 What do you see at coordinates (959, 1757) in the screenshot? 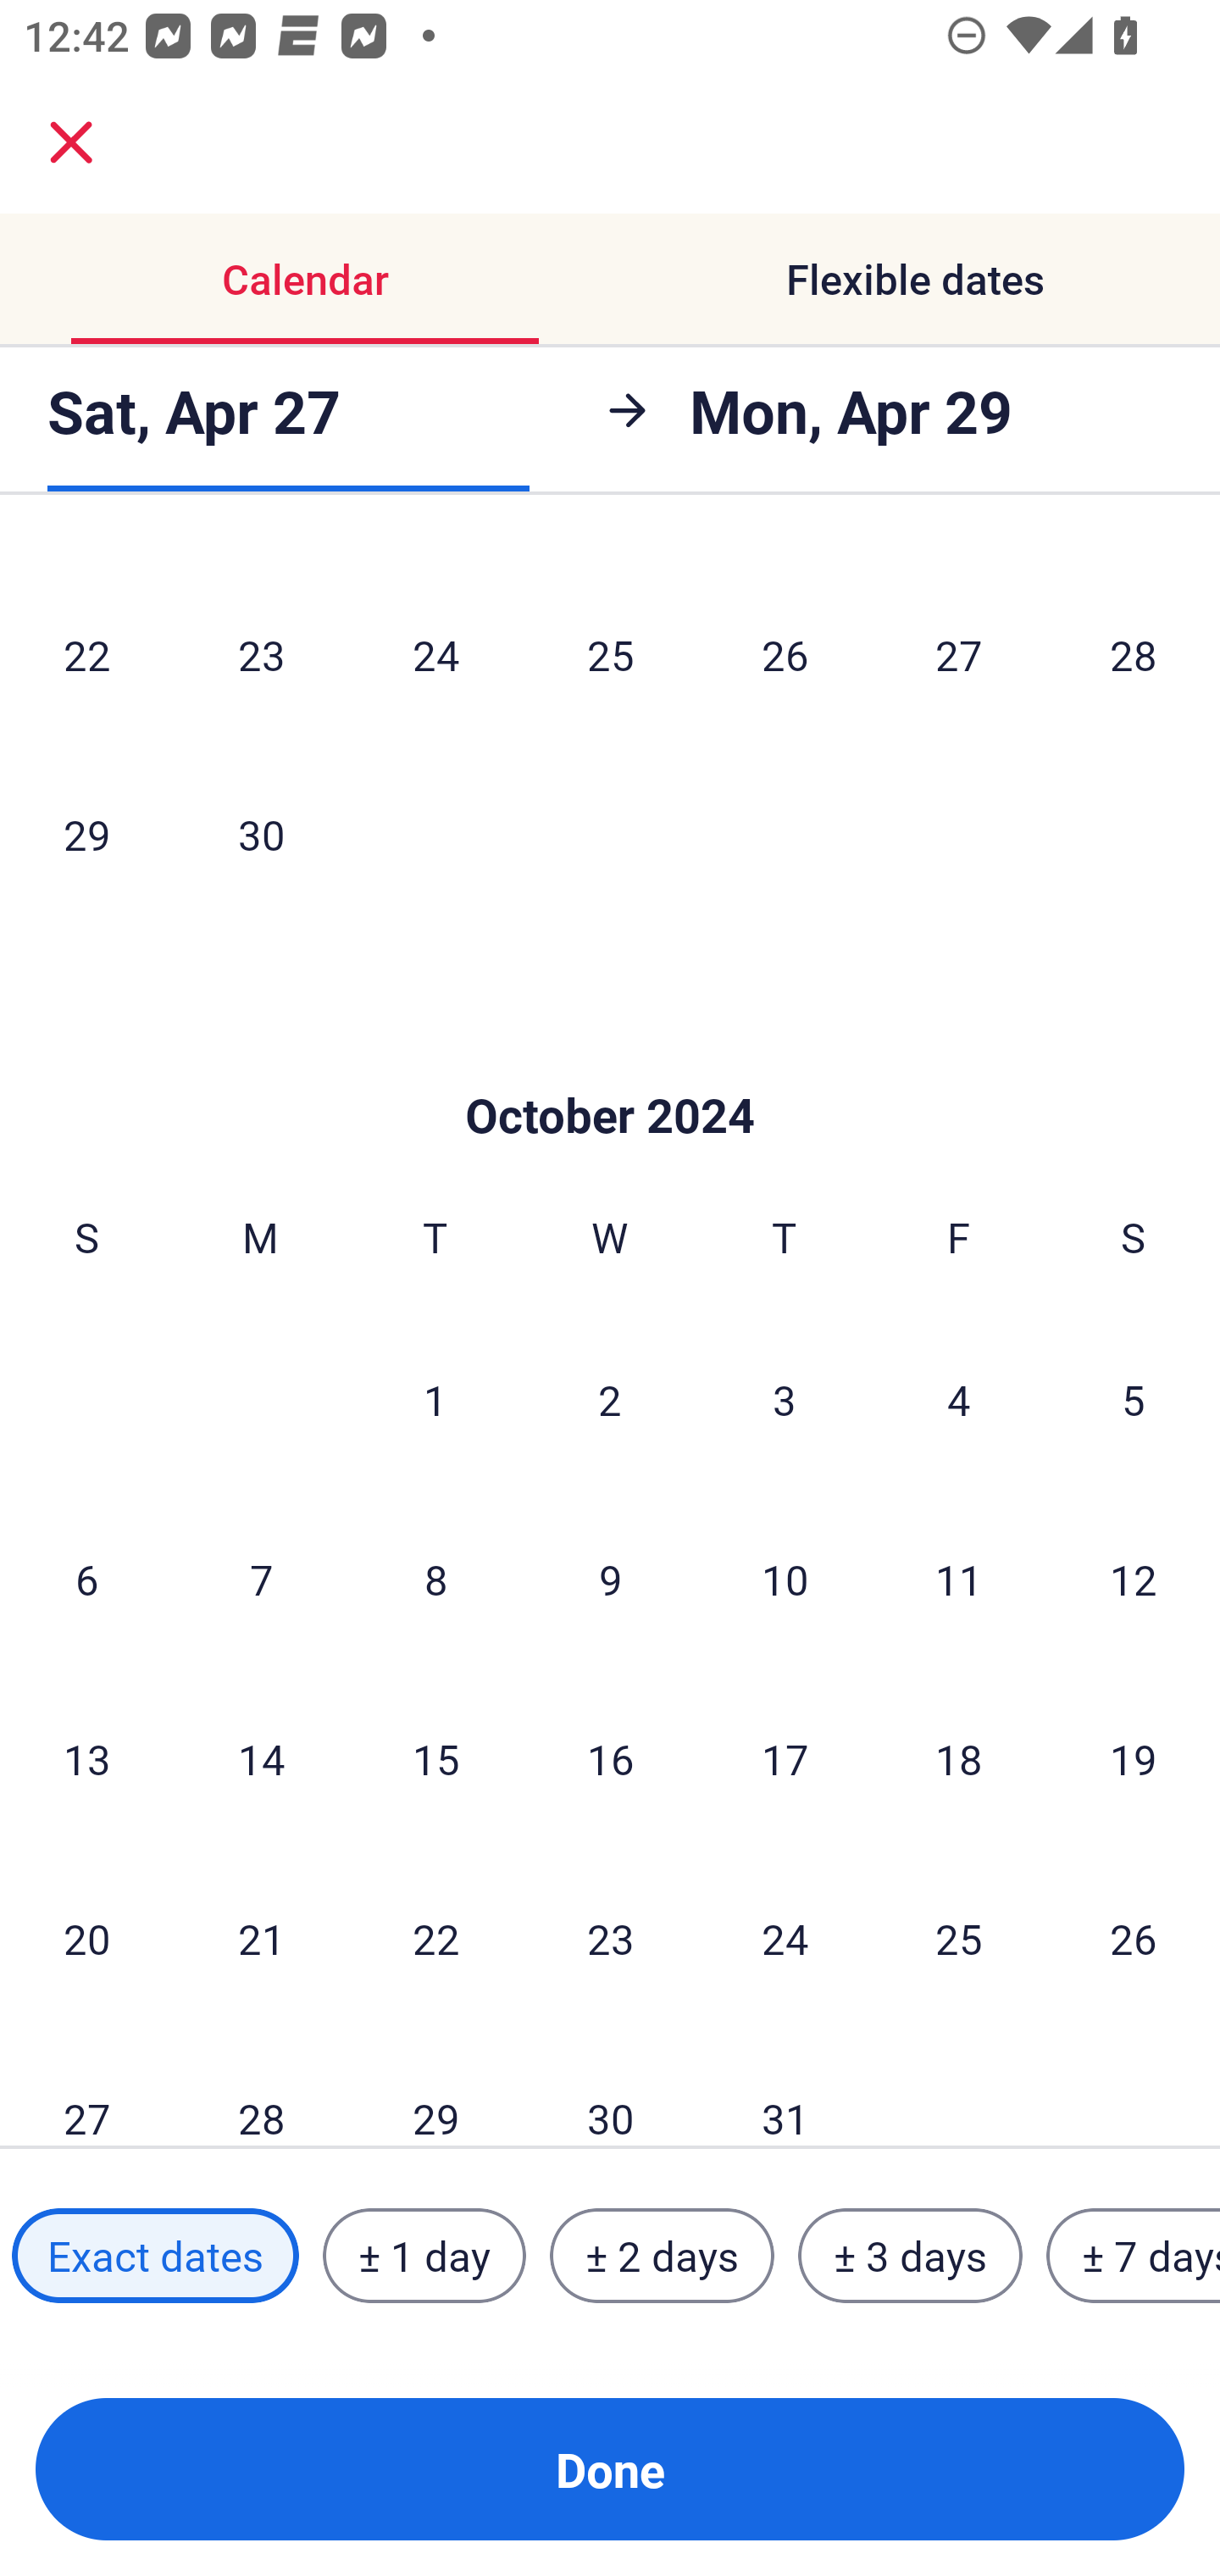
I see `18 Friday, October 18, 2024` at bounding box center [959, 1757].